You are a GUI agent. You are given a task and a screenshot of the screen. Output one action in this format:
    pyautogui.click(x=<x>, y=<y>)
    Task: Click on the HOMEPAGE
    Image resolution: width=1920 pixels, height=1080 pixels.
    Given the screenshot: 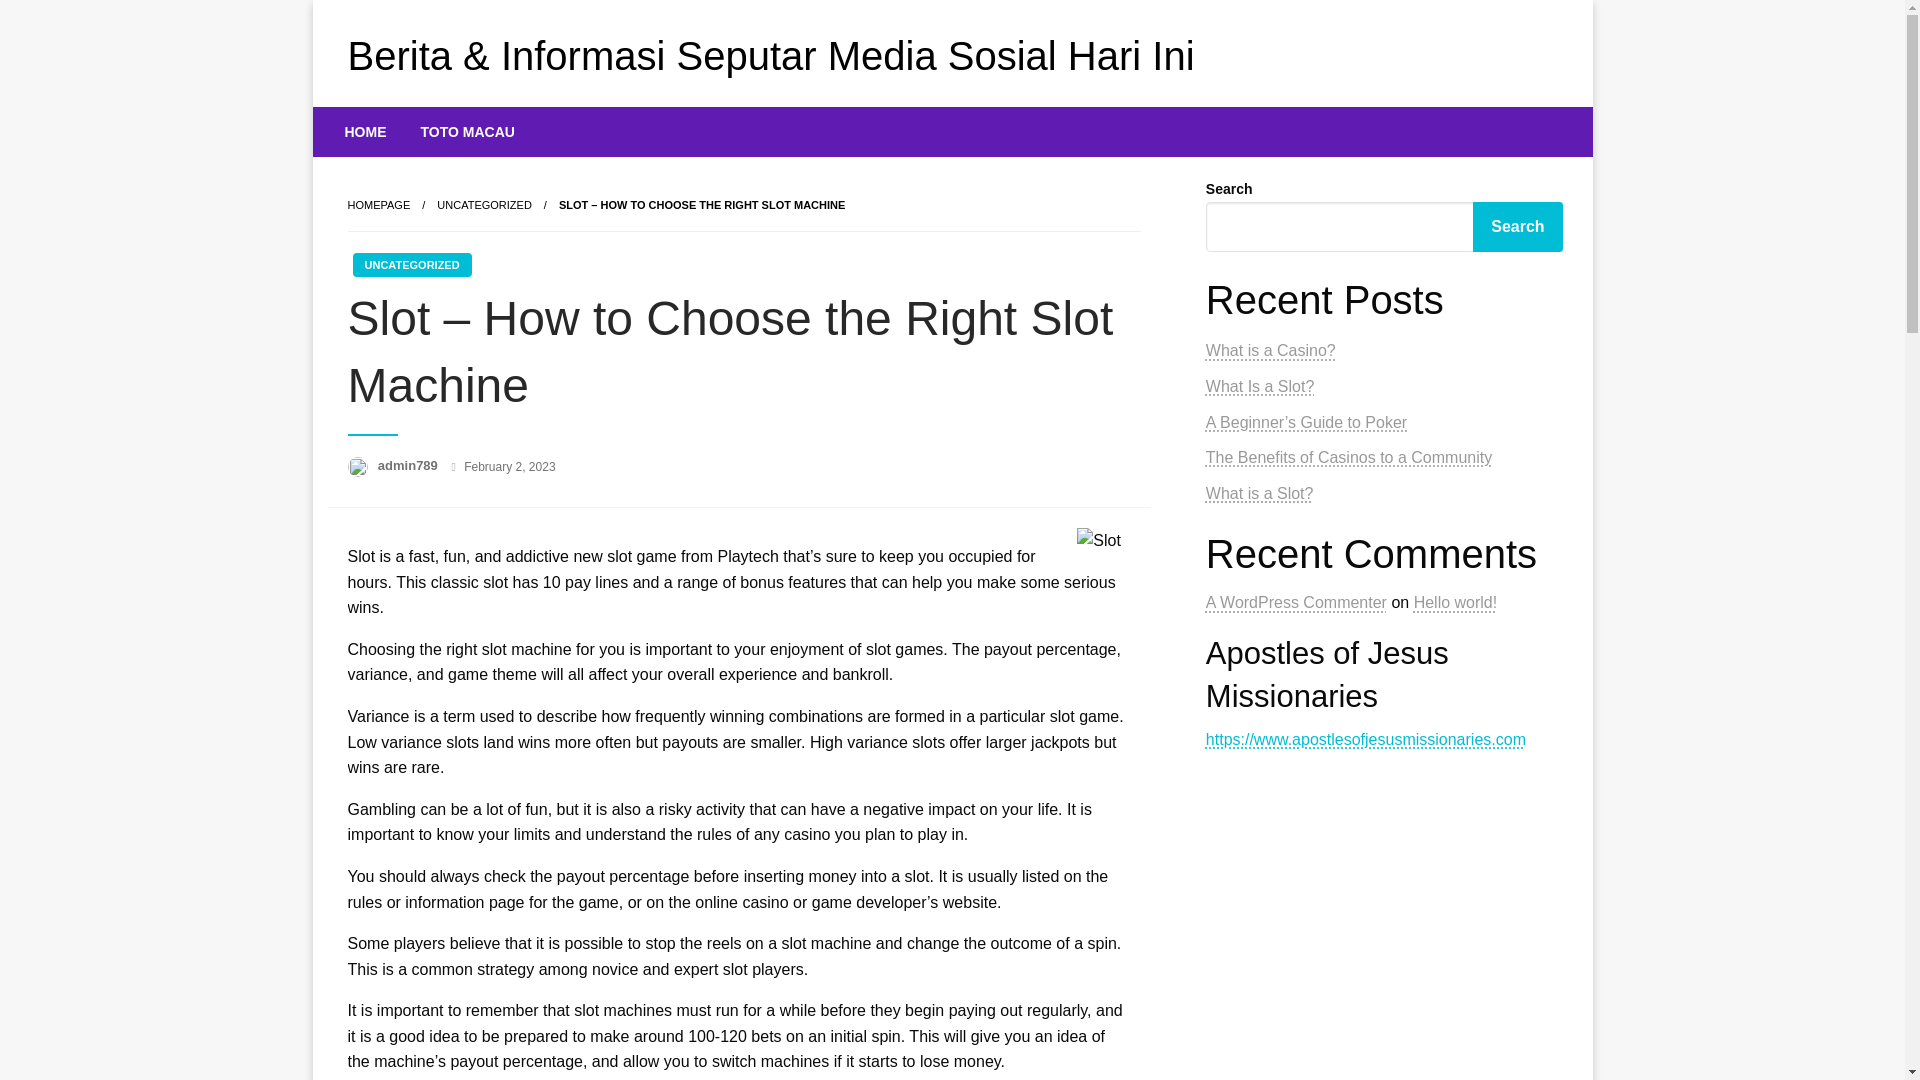 What is the action you would take?
    pyautogui.click(x=378, y=204)
    